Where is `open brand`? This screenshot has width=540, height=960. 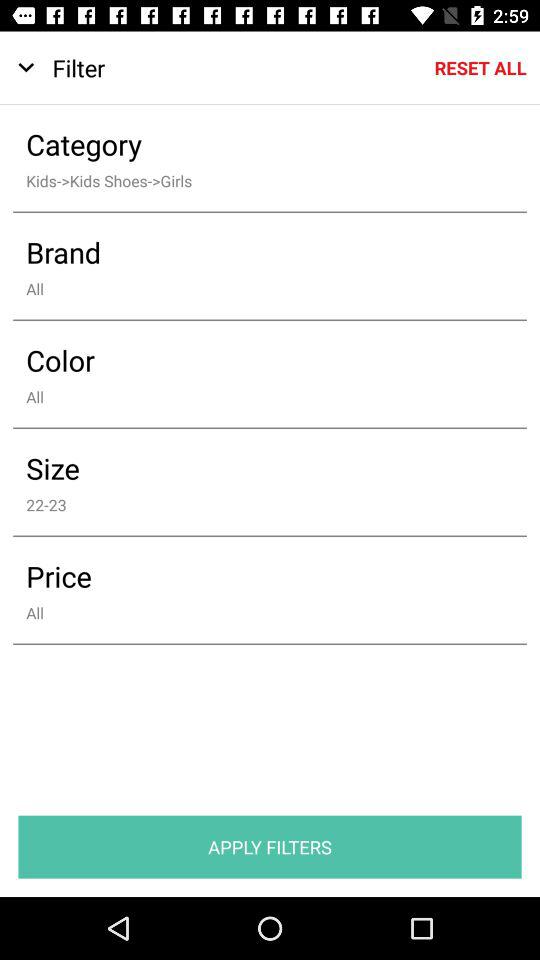
open brand is located at coordinates (256, 252).